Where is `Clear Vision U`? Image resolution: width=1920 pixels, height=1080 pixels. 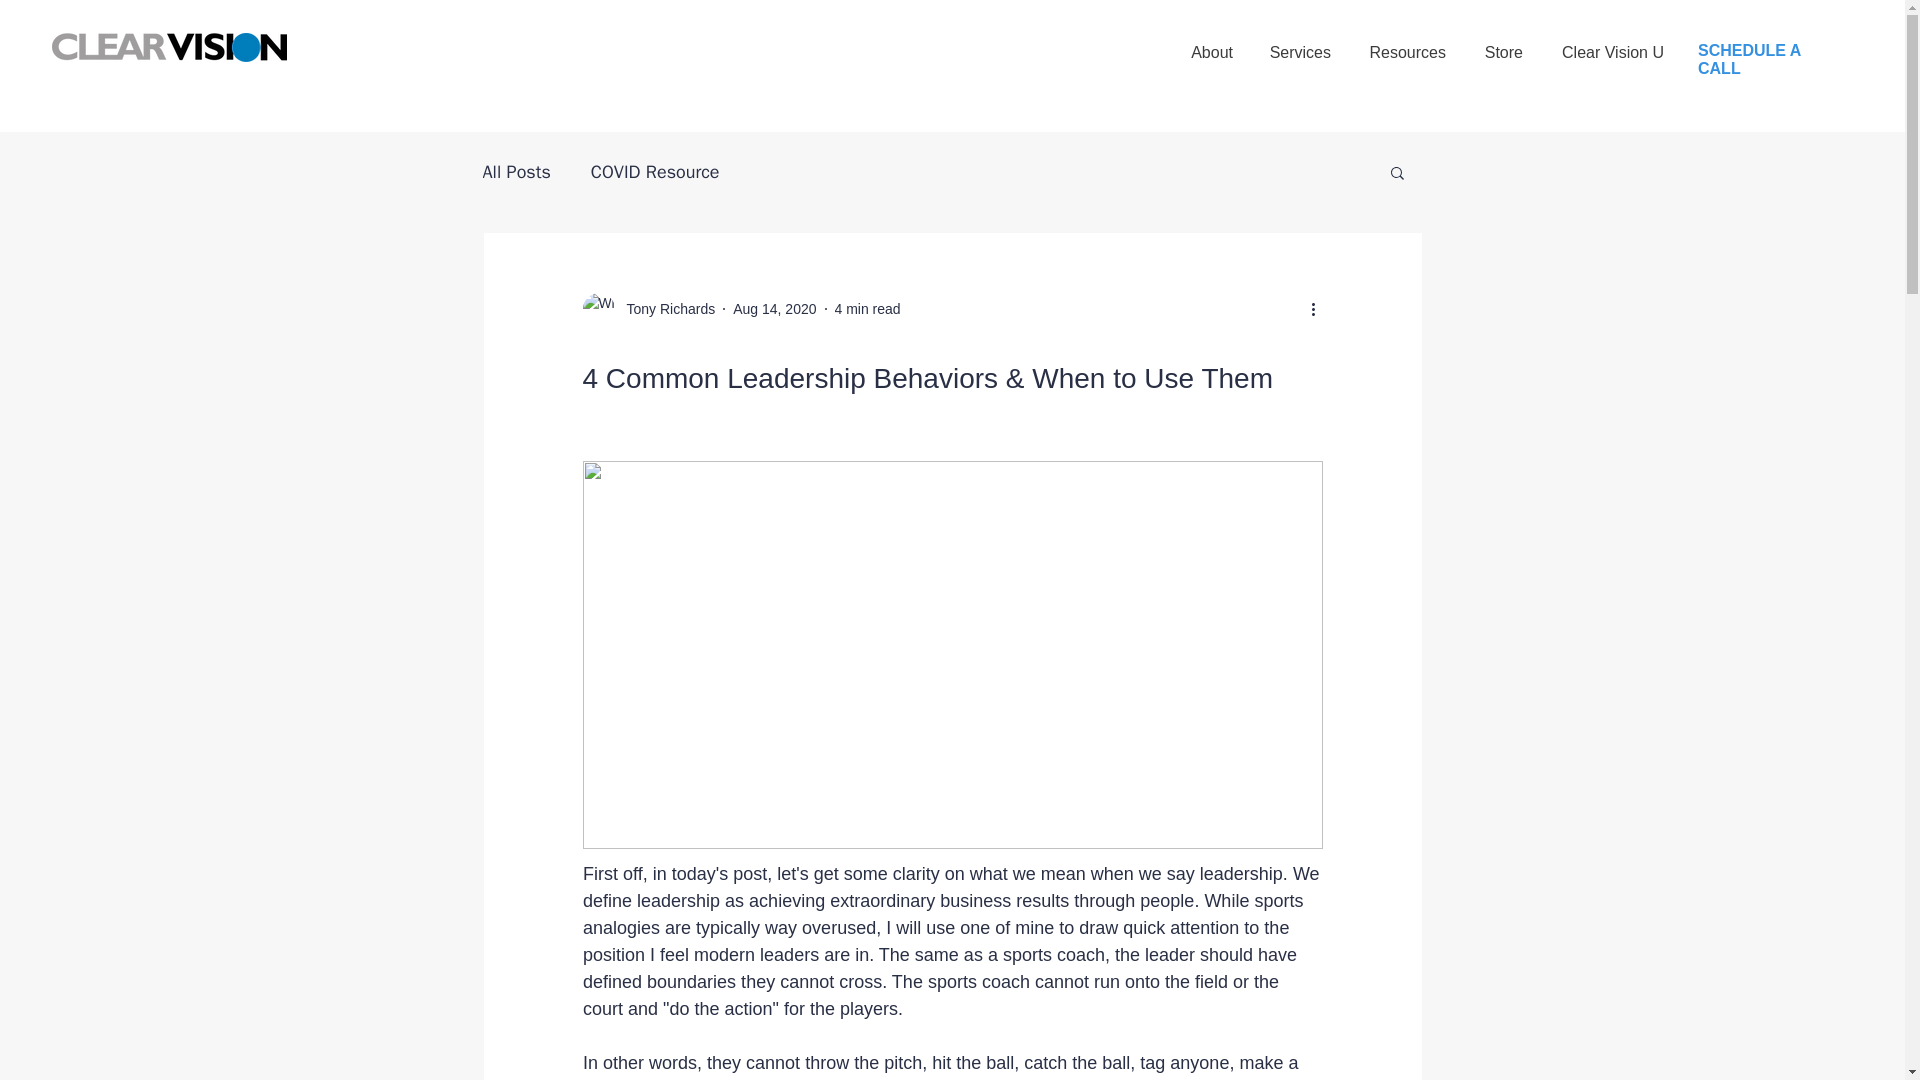
Clear Vision U is located at coordinates (1611, 43).